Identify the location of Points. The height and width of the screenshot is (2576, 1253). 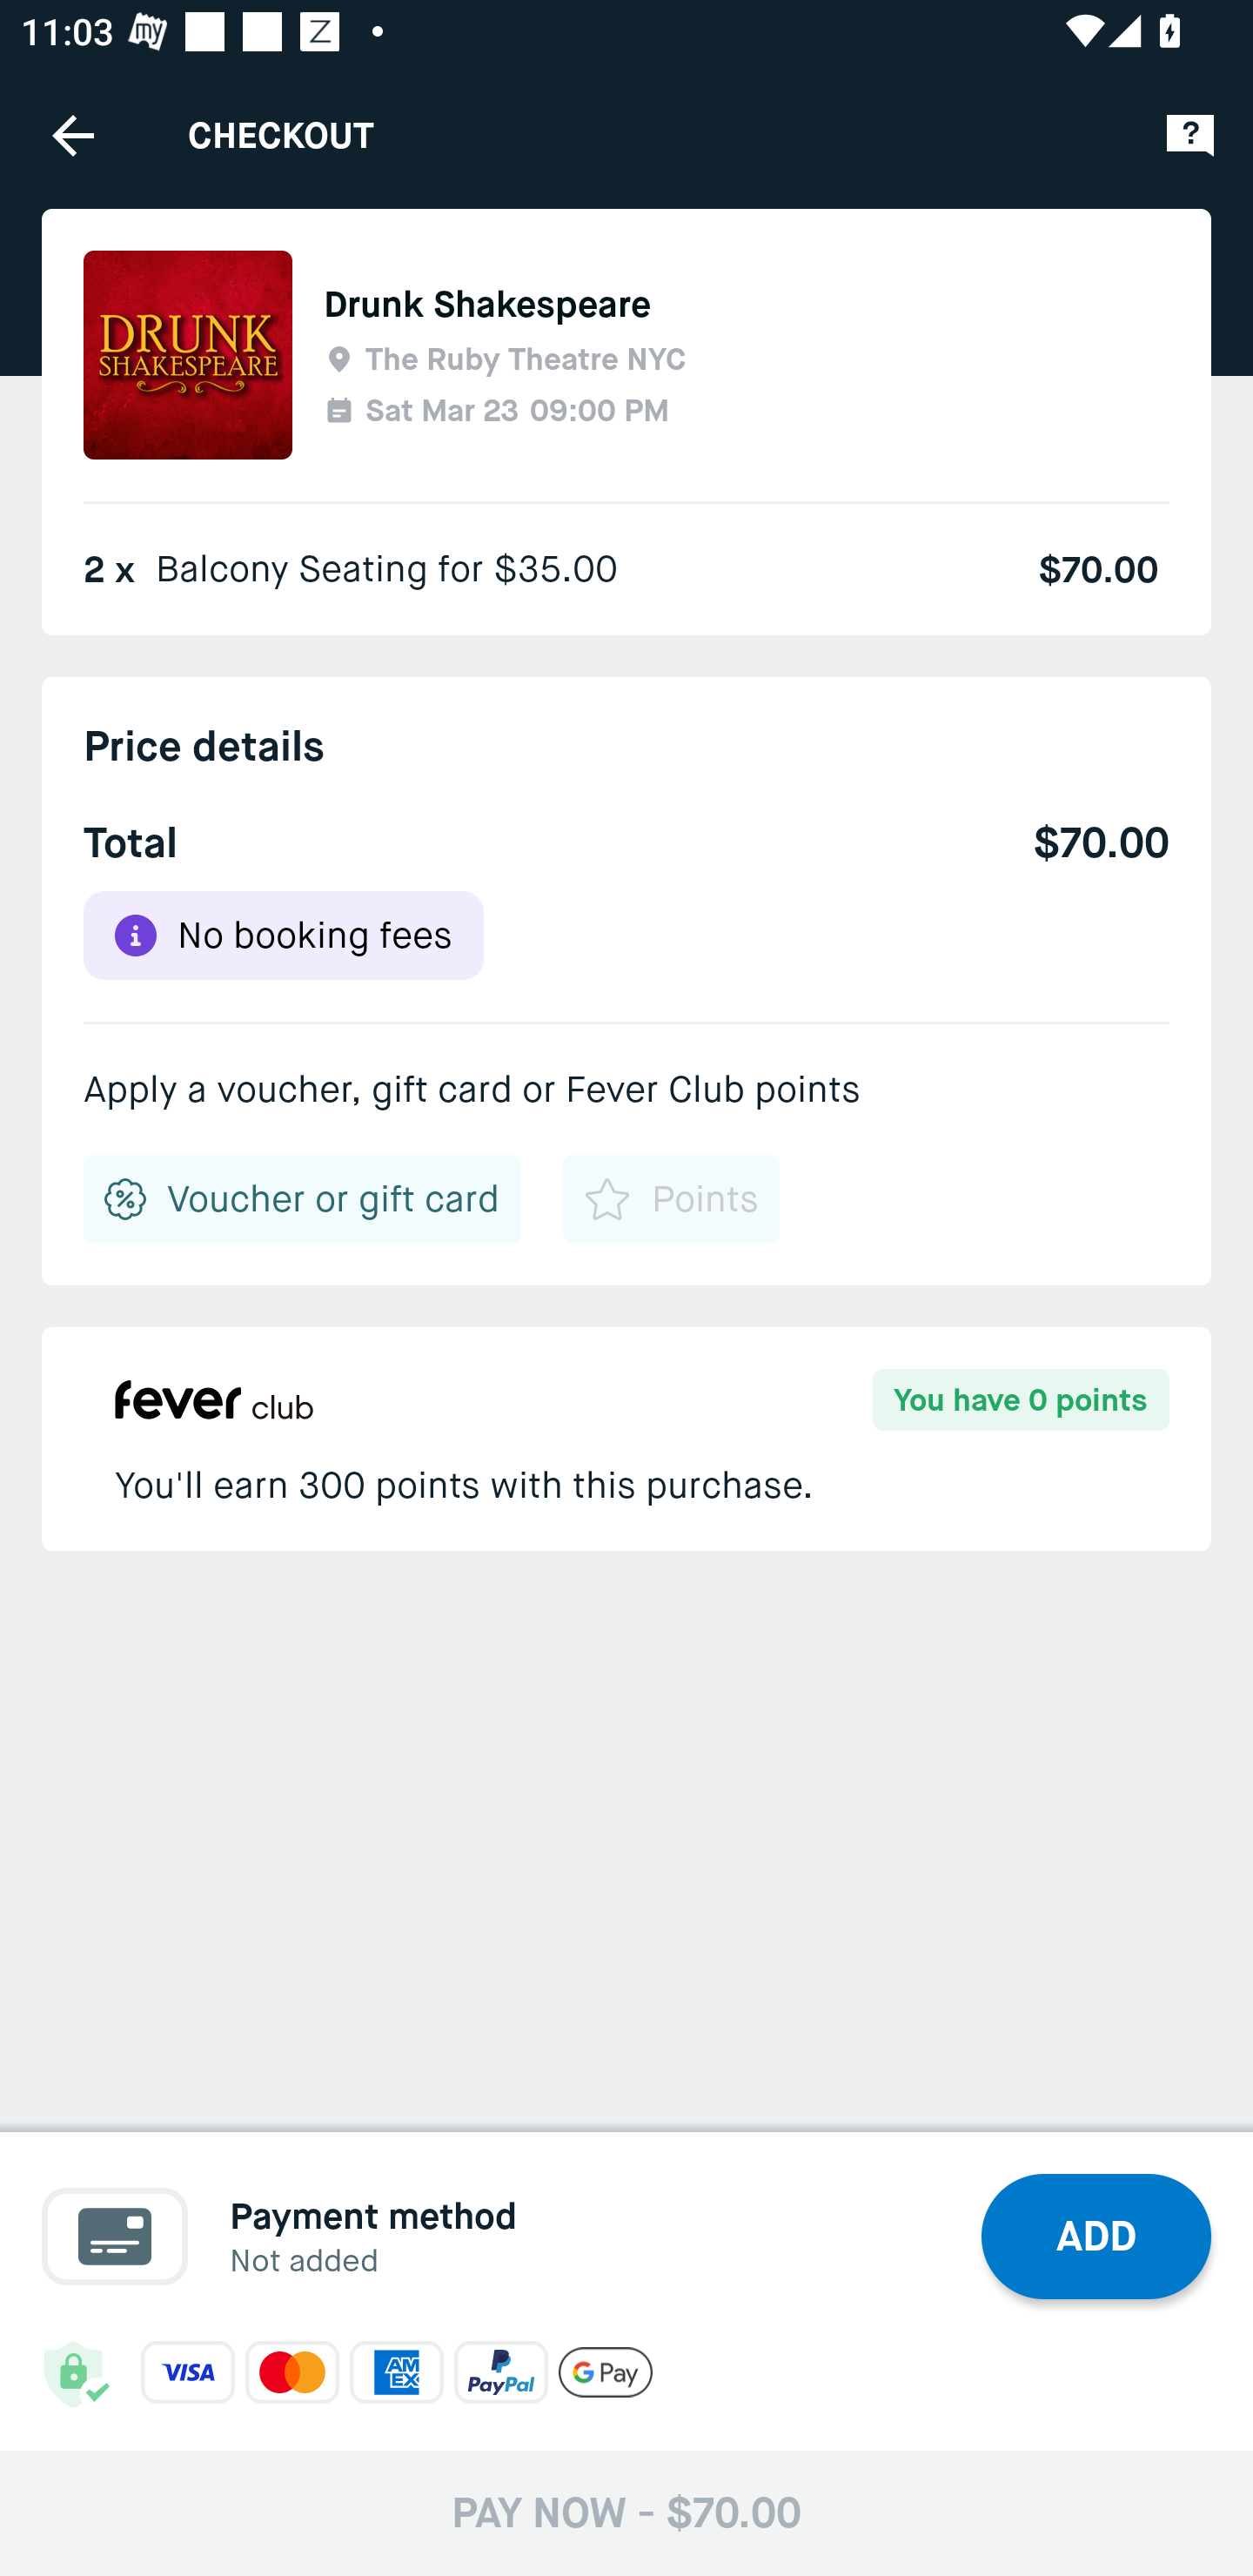
(670, 1199).